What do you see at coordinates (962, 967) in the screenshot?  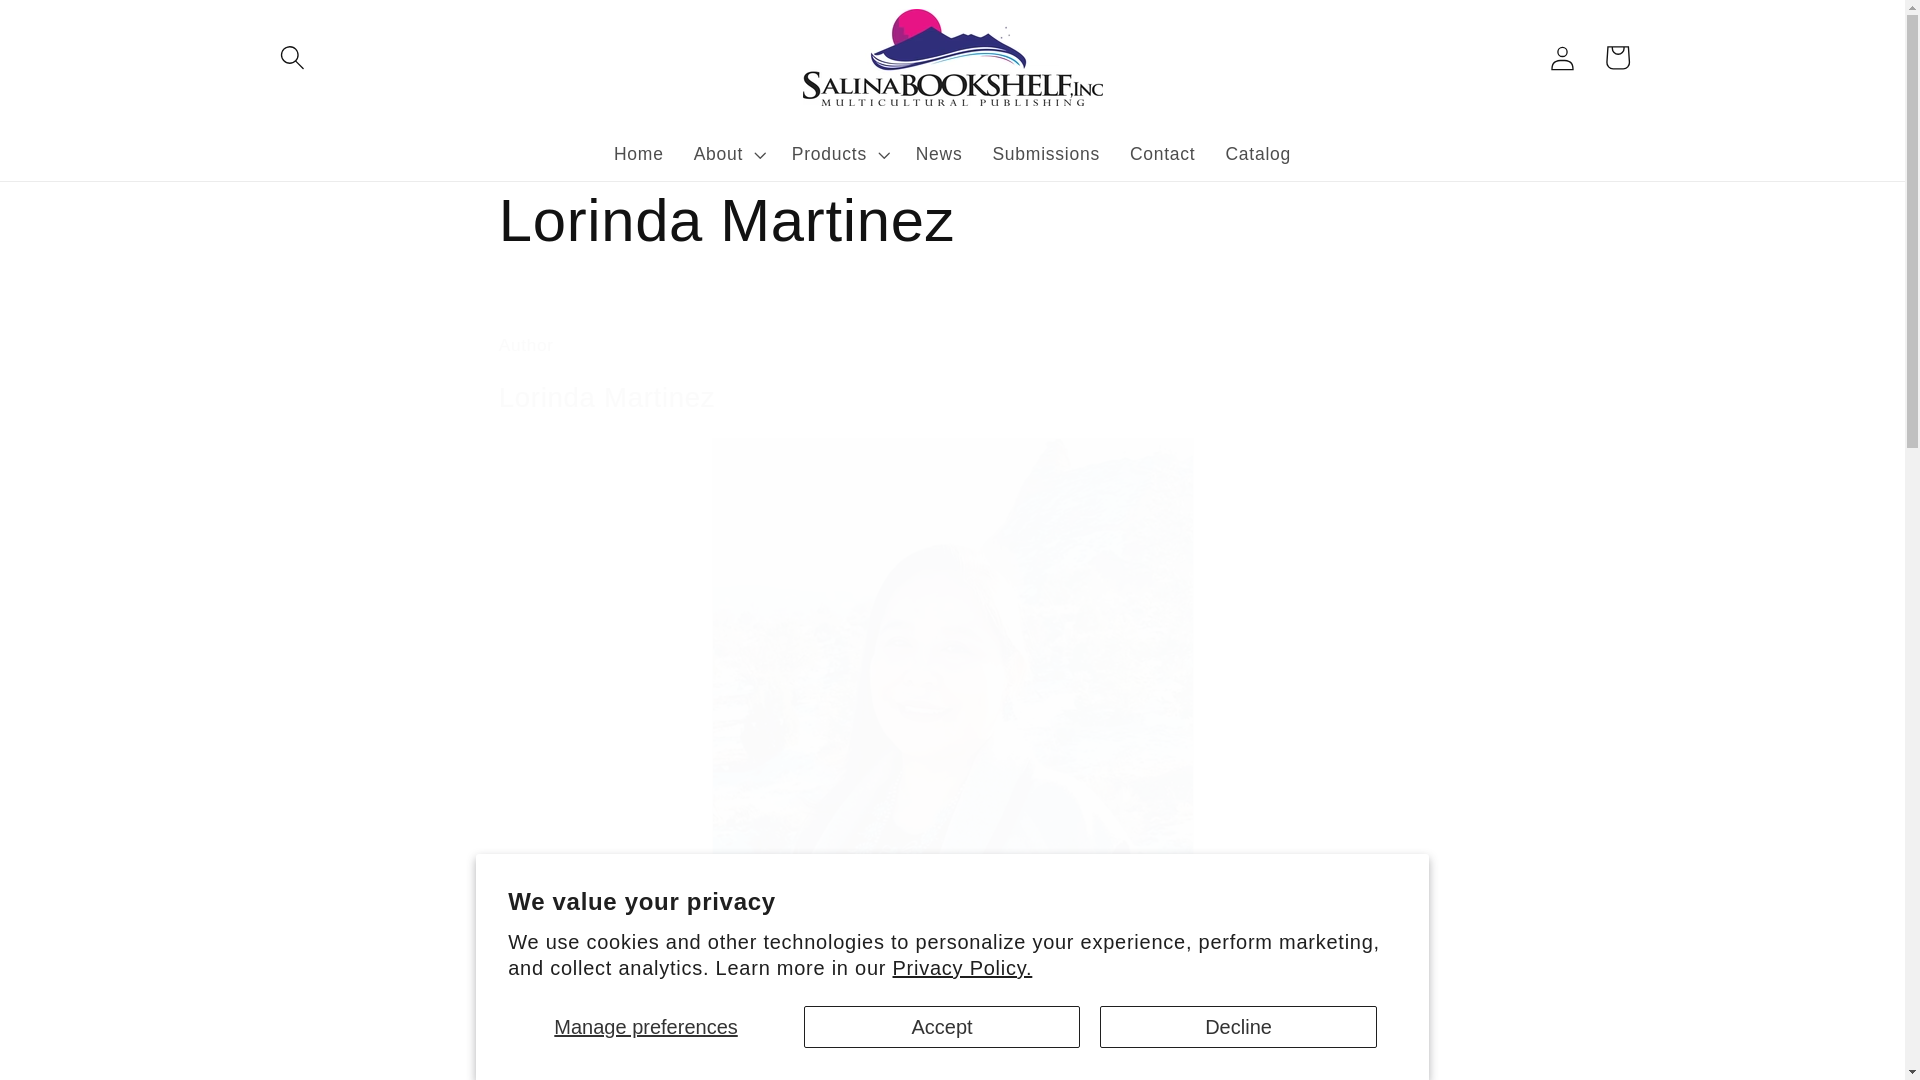 I see `Privacy Policy.` at bounding box center [962, 967].